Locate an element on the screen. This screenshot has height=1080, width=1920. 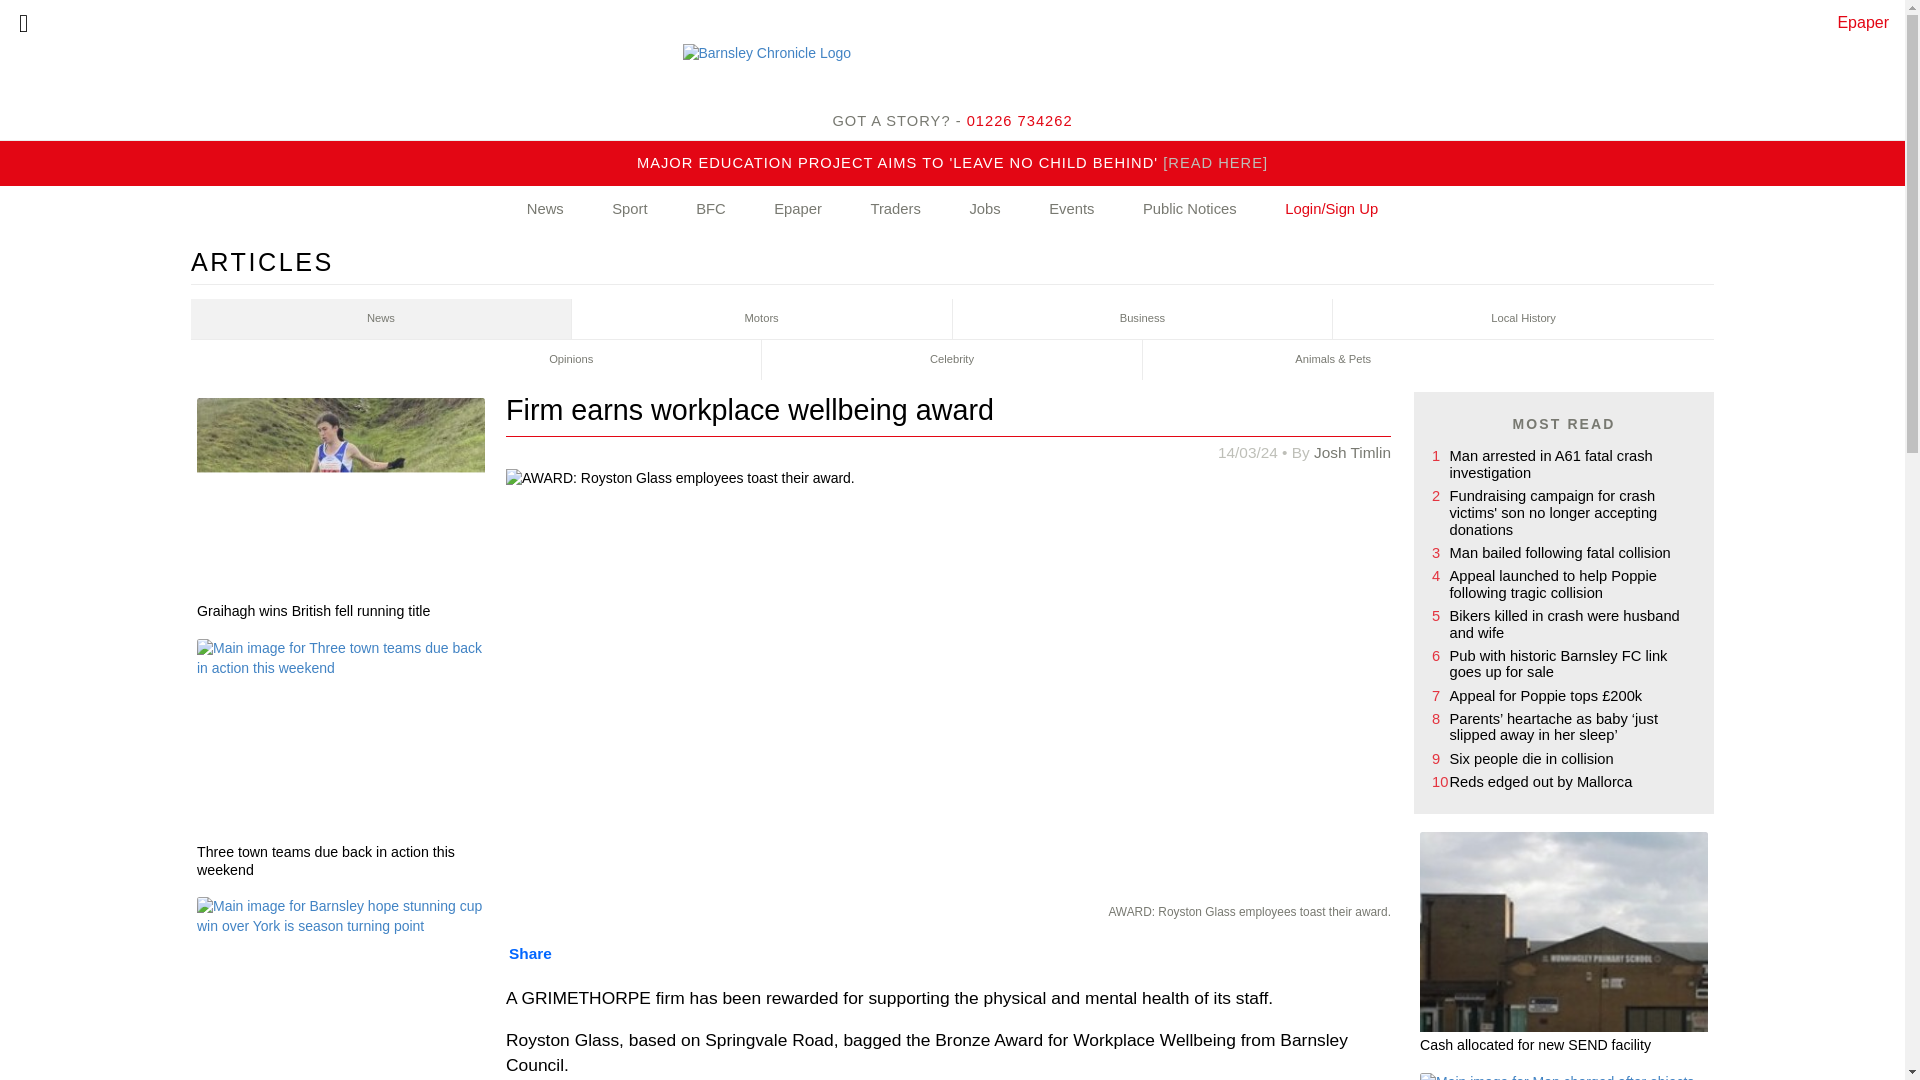
Motors is located at coordinates (762, 319).